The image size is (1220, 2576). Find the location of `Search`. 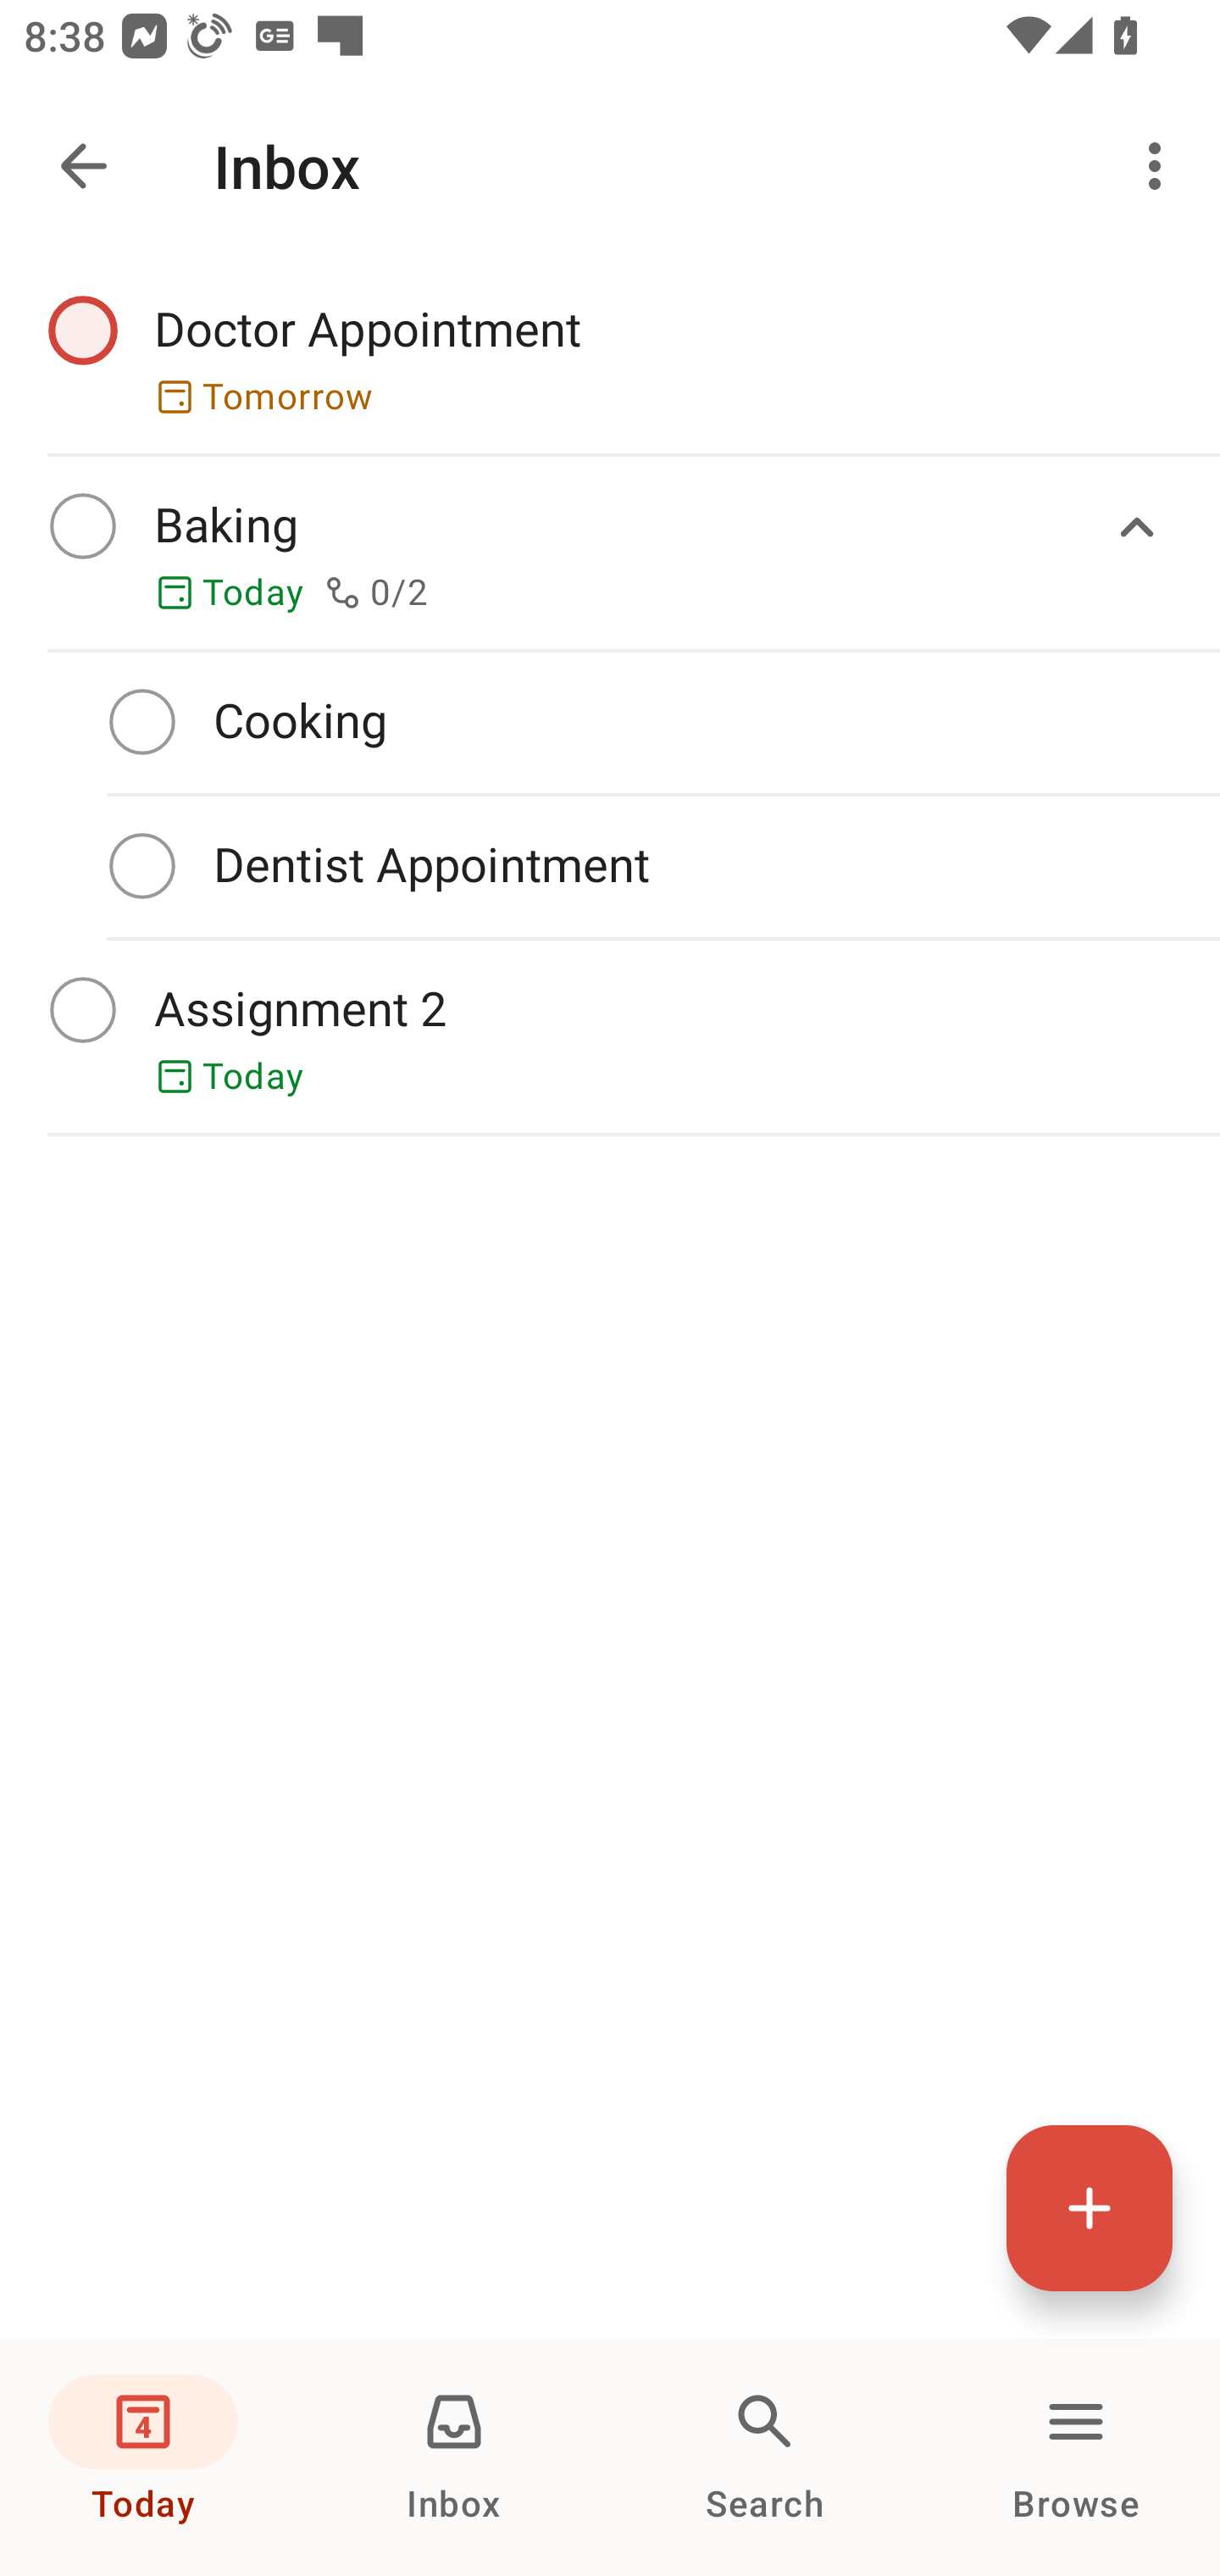

Search is located at coordinates (765, 2457).